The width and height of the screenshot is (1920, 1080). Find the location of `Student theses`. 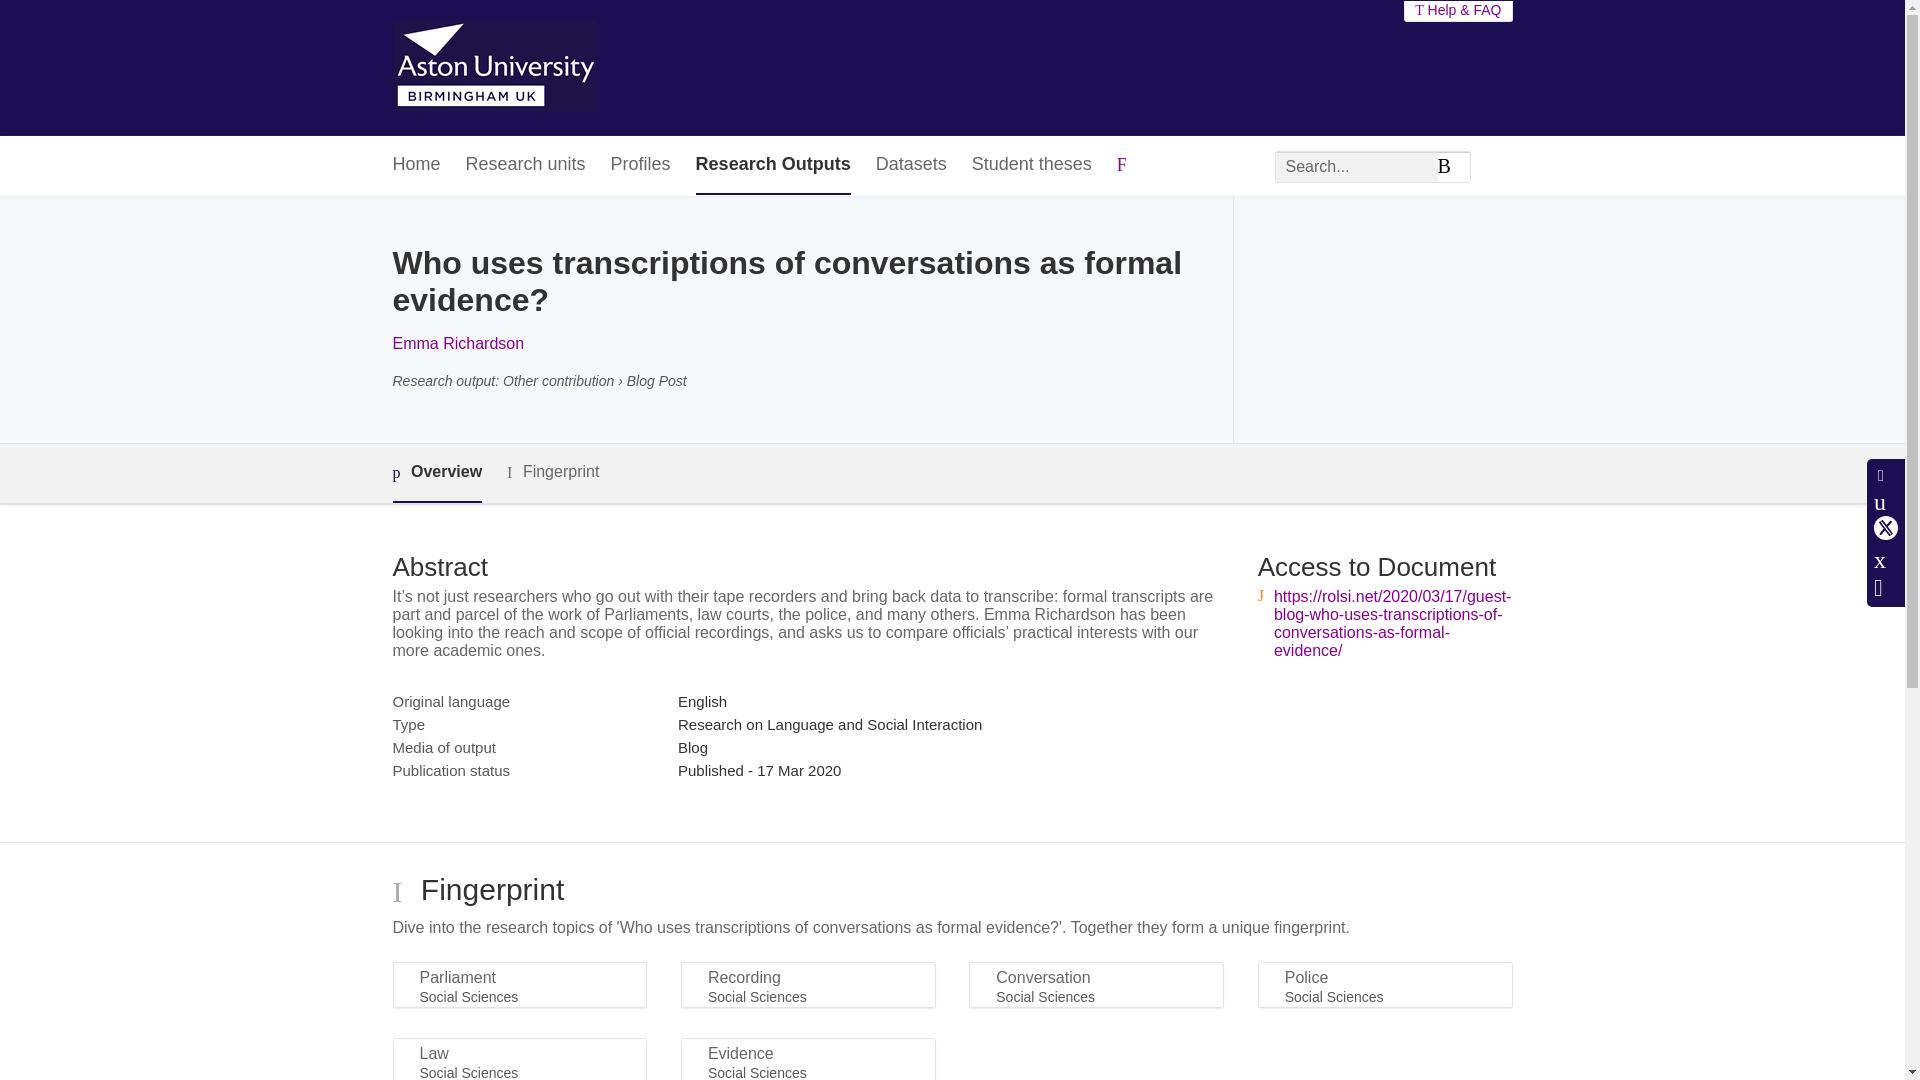

Student theses is located at coordinates (1032, 166).